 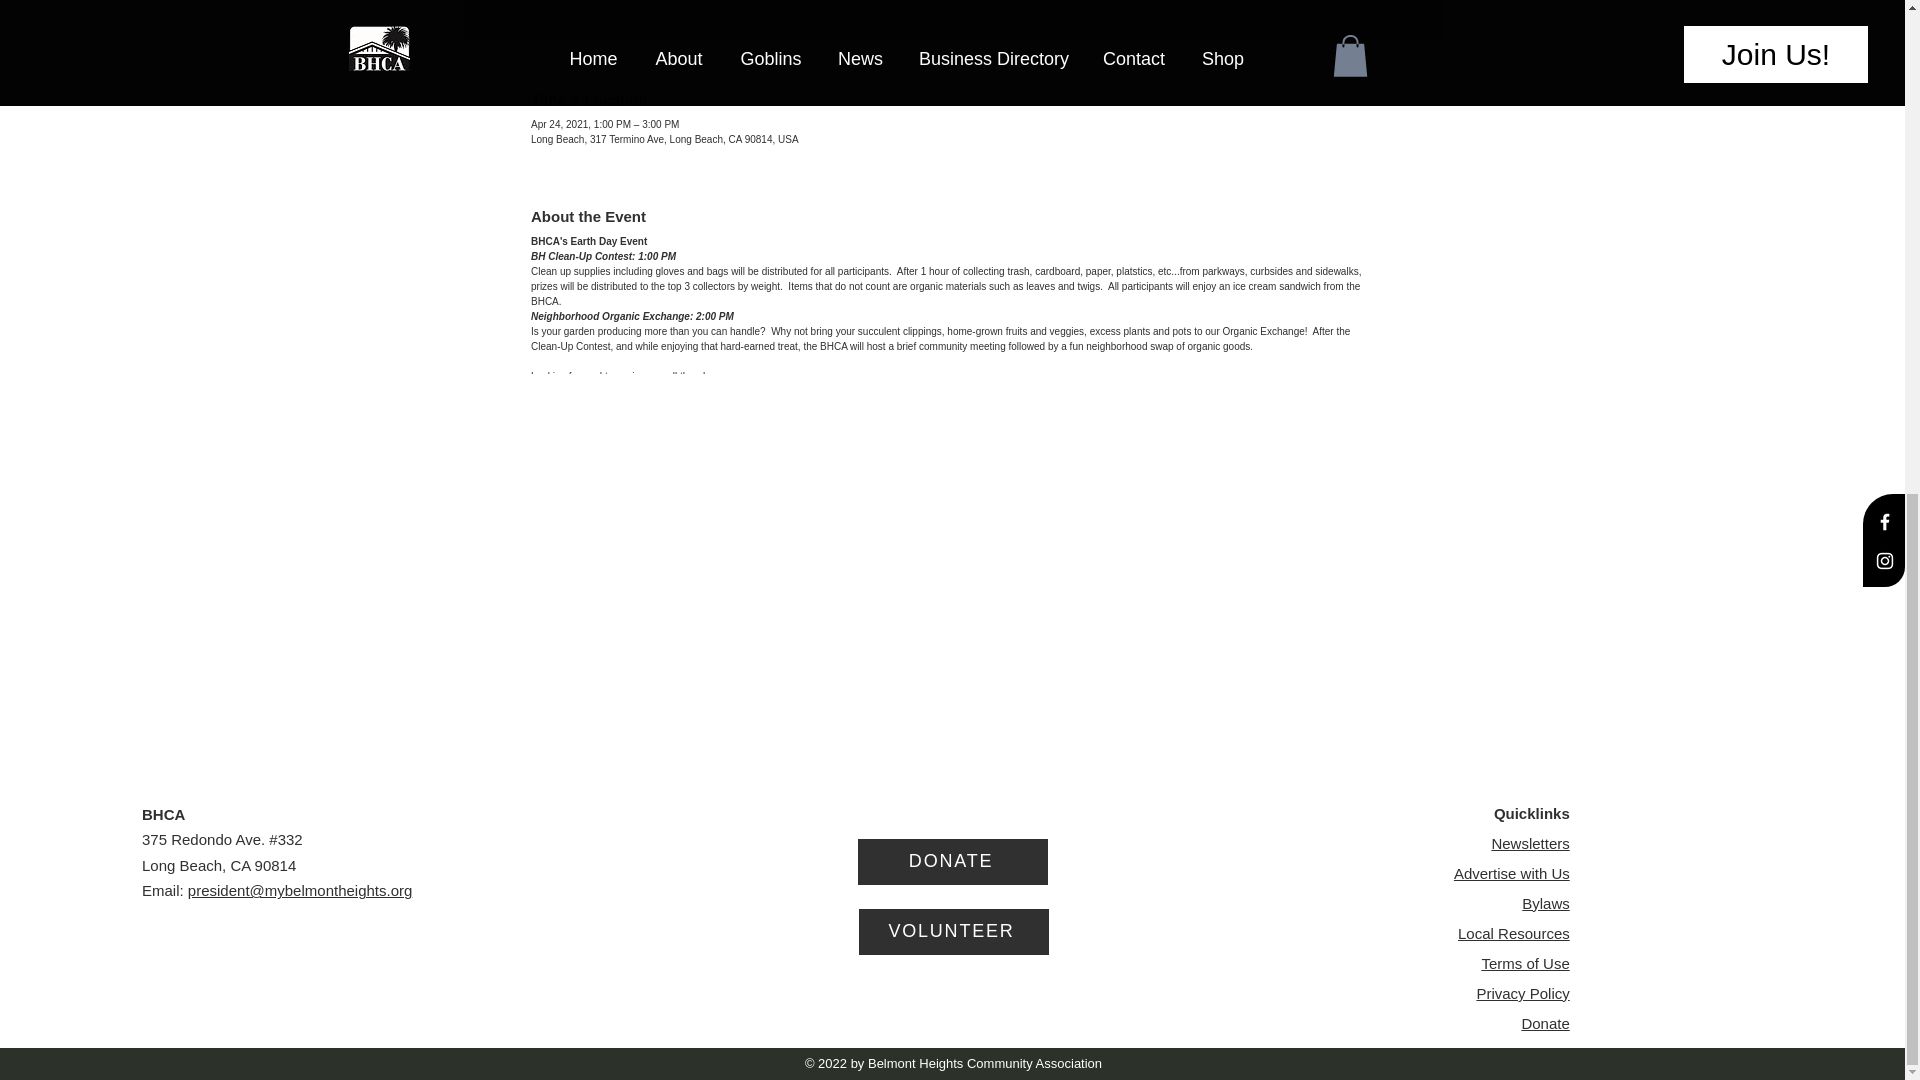 I want to click on Donate, so click(x=1544, y=1024).